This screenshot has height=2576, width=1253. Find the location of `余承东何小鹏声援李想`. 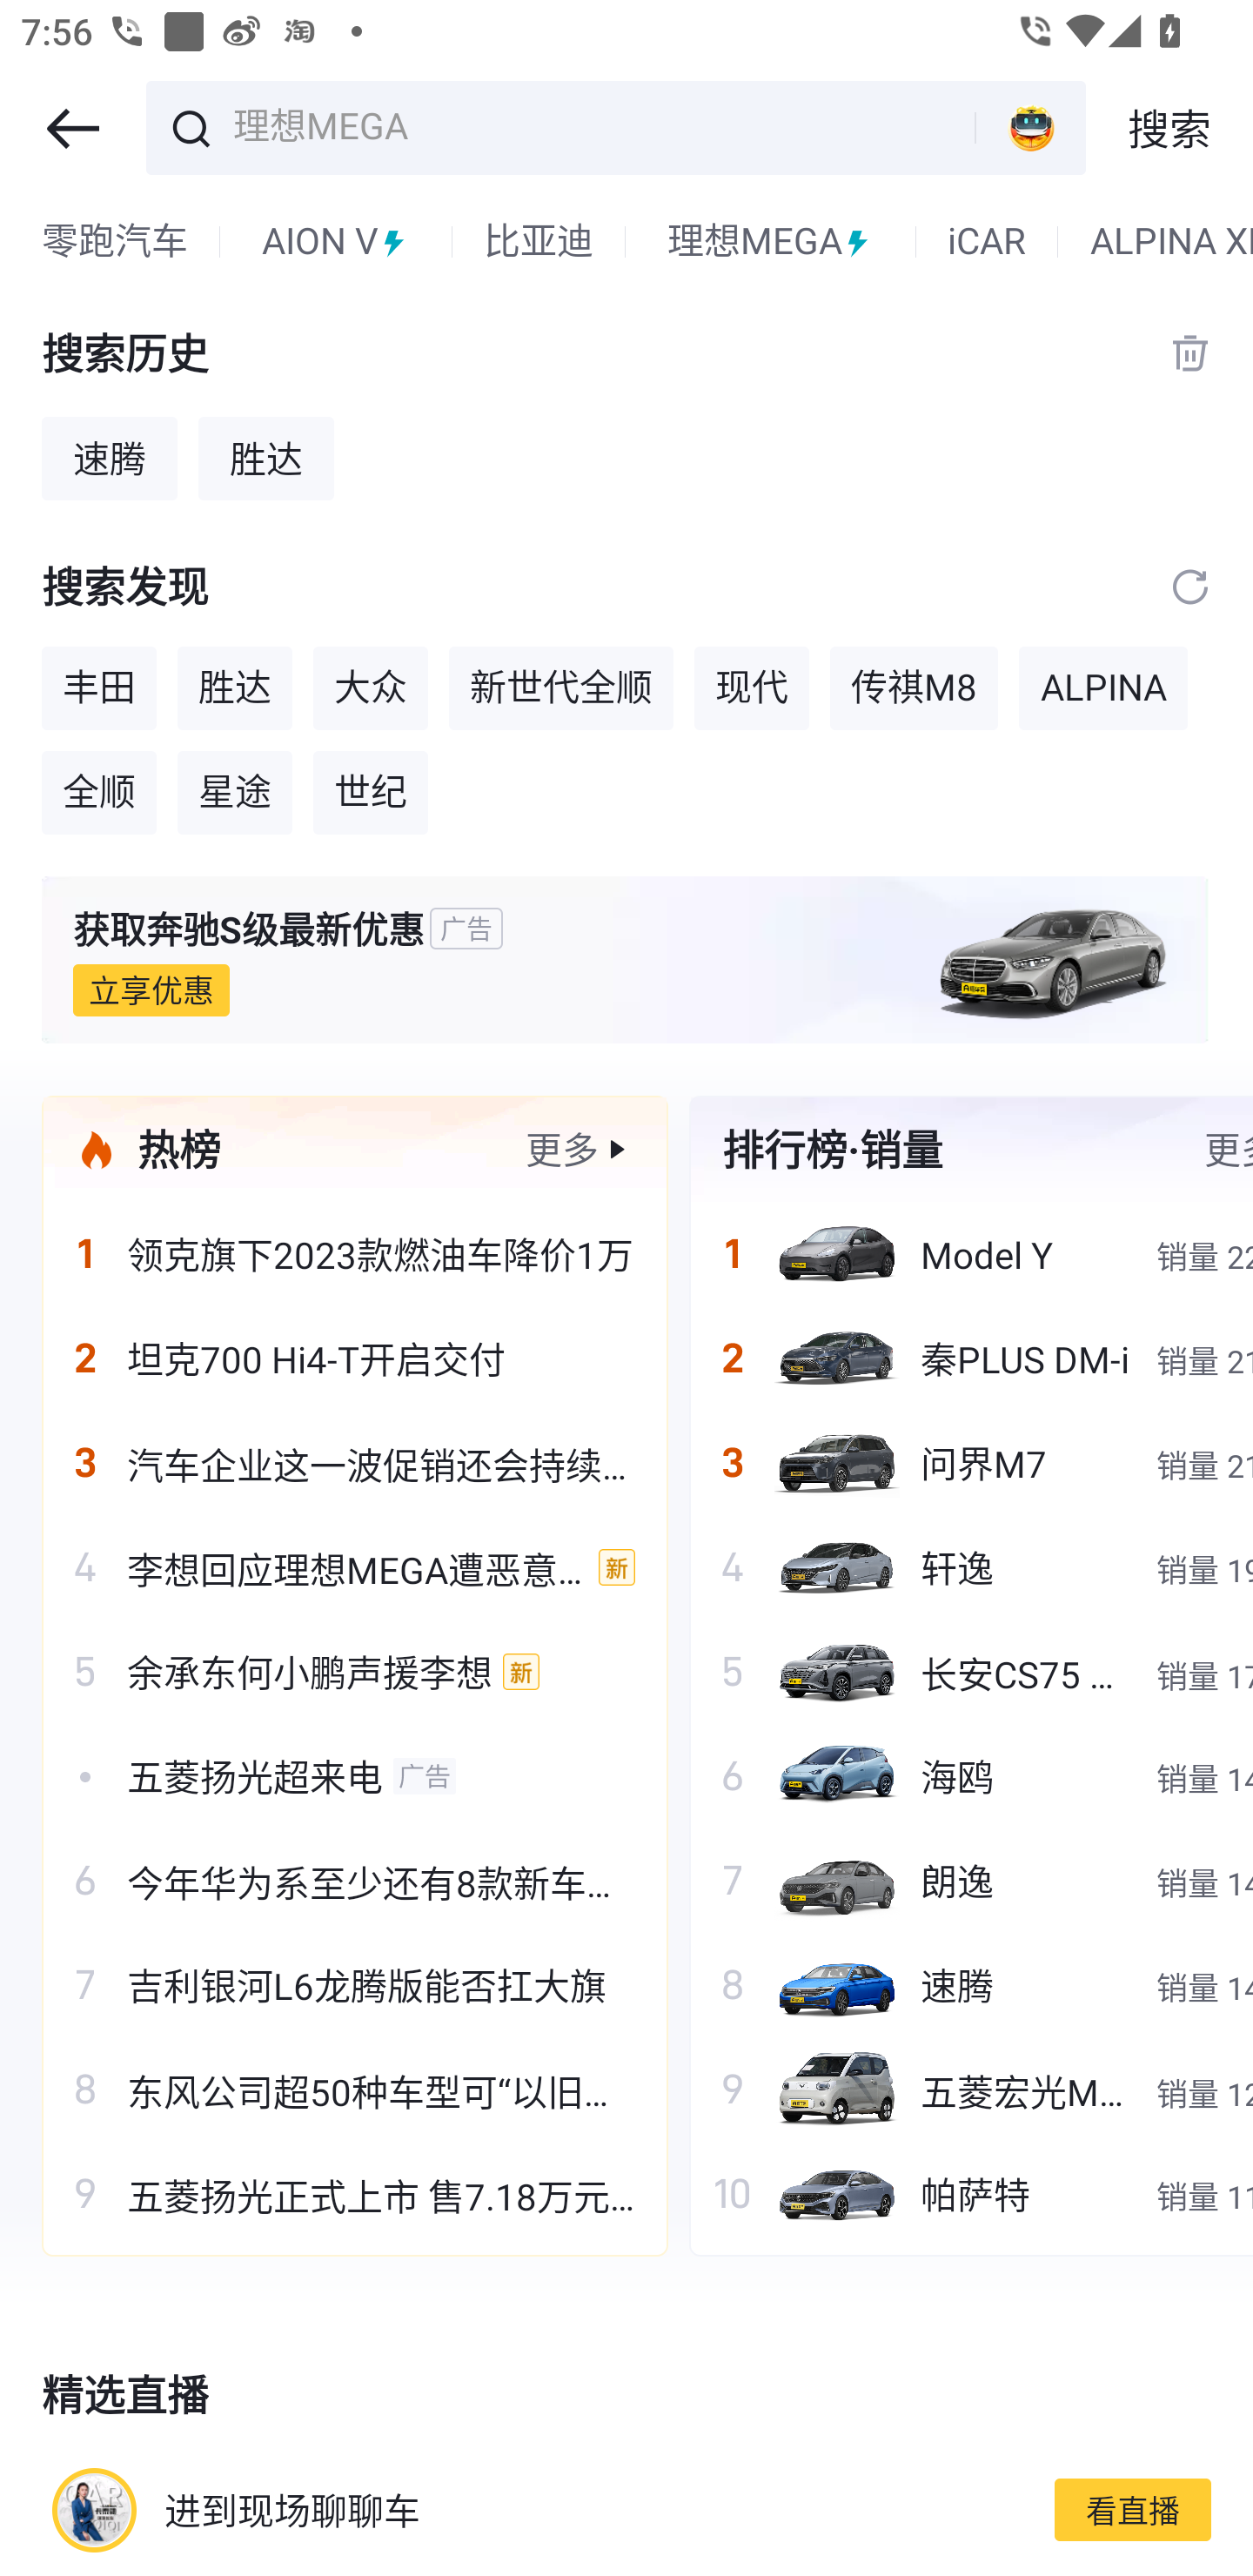

余承东何小鹏声援李想 is located at coordinates (355, 1671).